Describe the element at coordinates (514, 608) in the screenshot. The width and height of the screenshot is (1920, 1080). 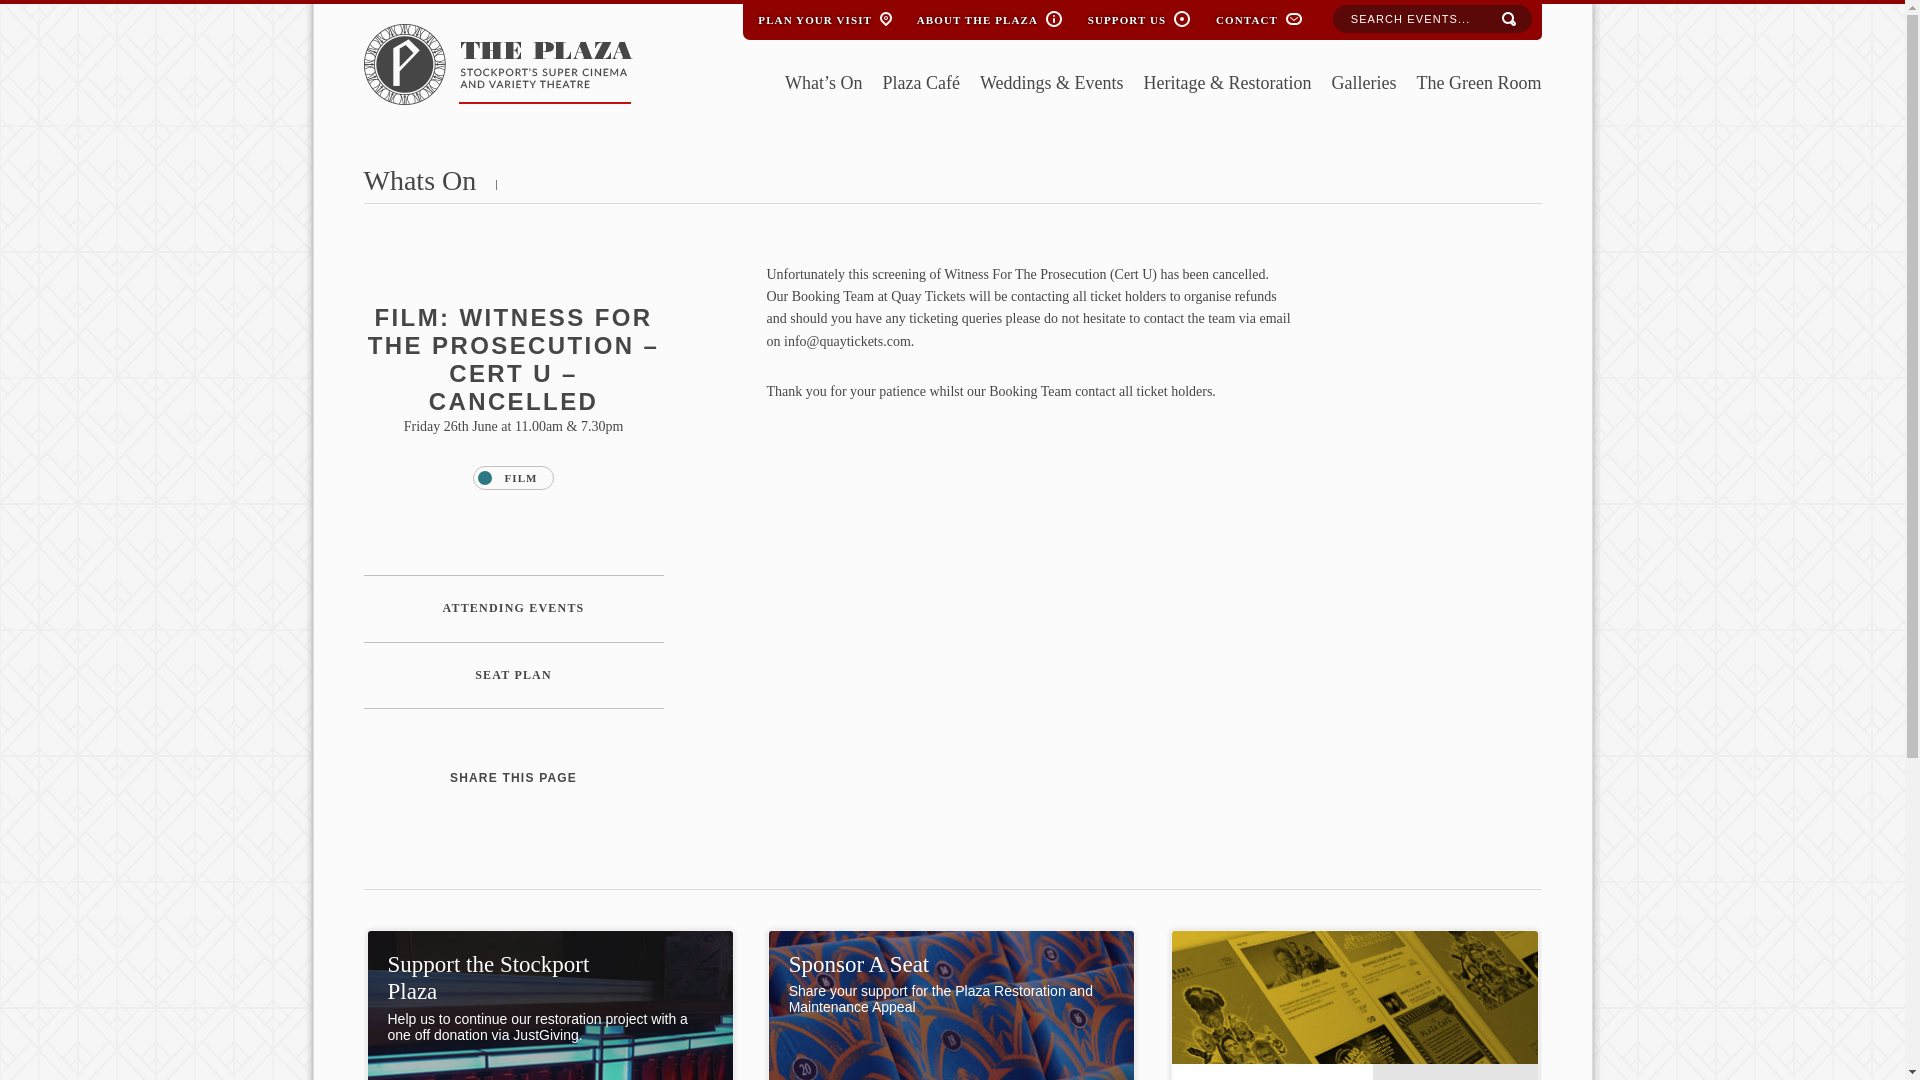
I see `ATTENDING EVENTS` at that location.